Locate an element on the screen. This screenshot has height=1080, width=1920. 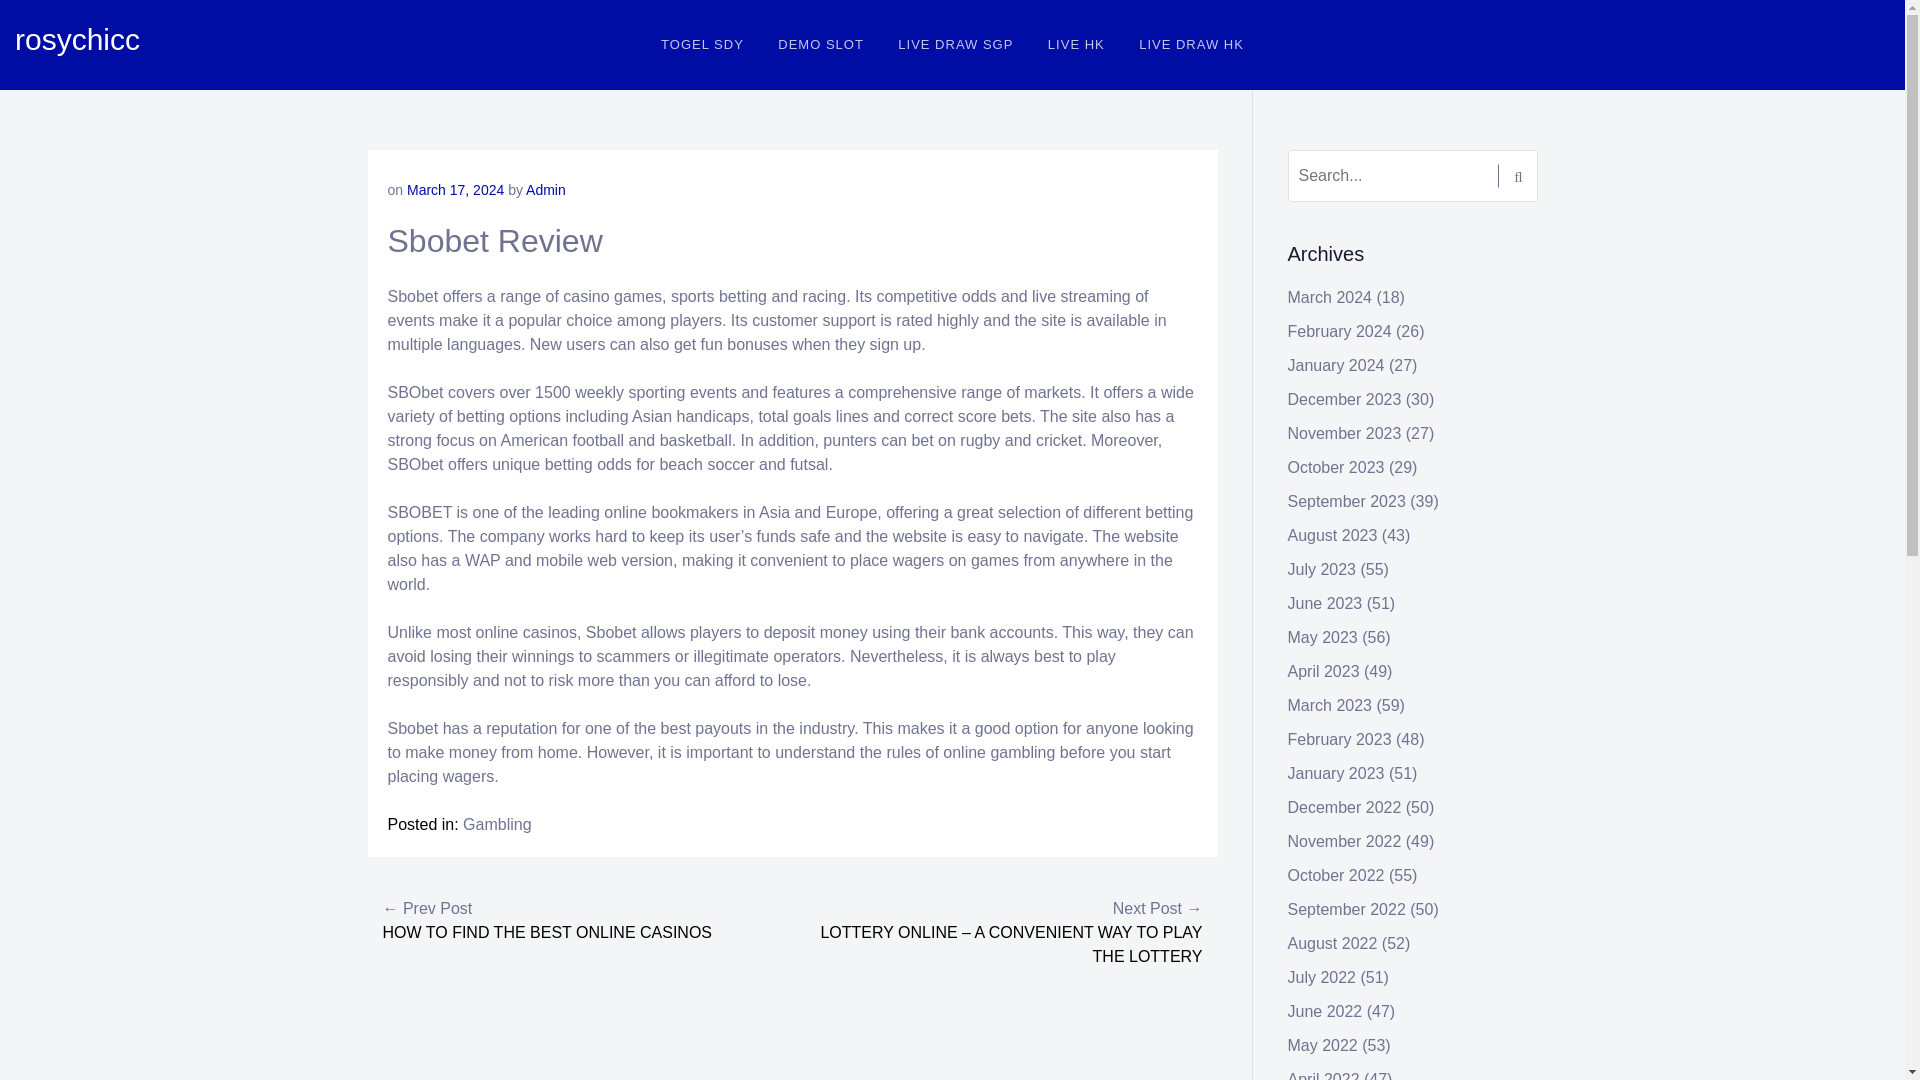
DEMO SLOT is located at coordinates (820, 44).